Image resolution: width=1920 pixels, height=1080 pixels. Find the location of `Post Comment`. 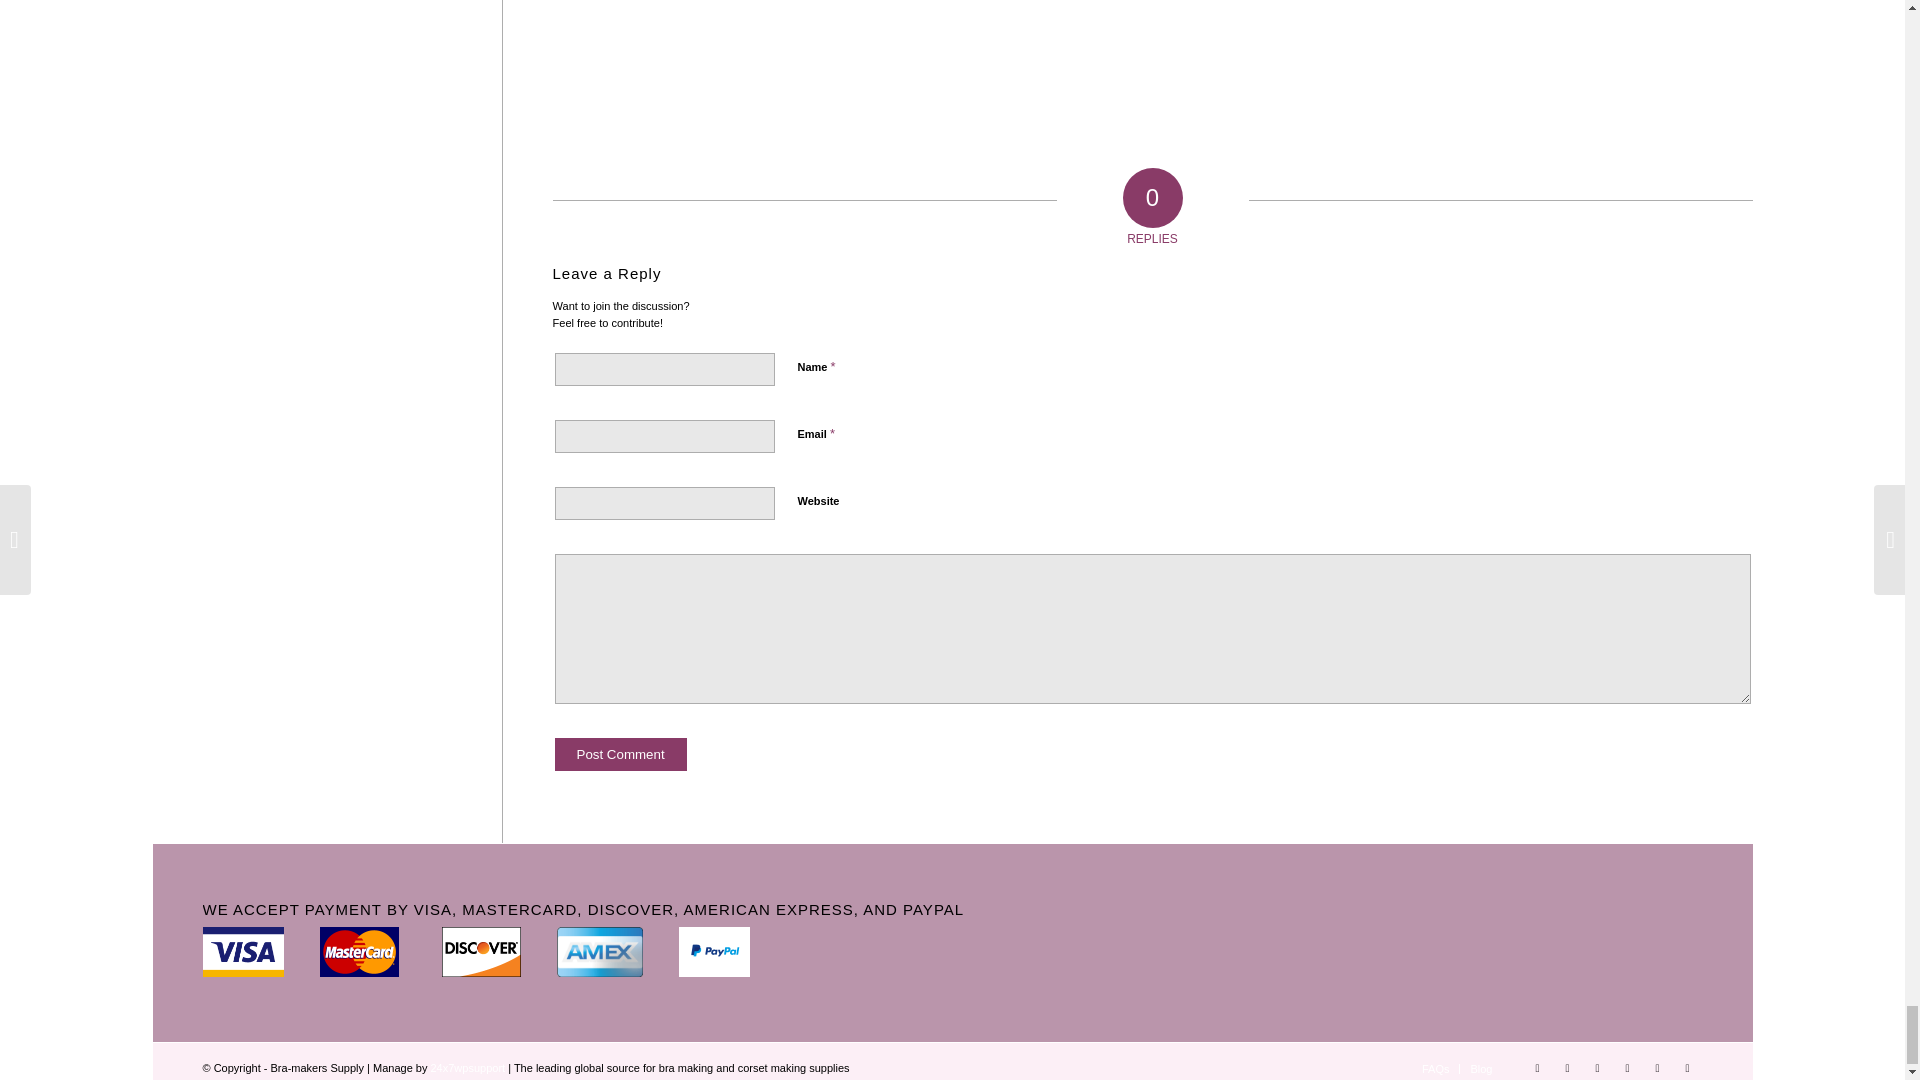

Post Comment is located at coordinates (620, 754).